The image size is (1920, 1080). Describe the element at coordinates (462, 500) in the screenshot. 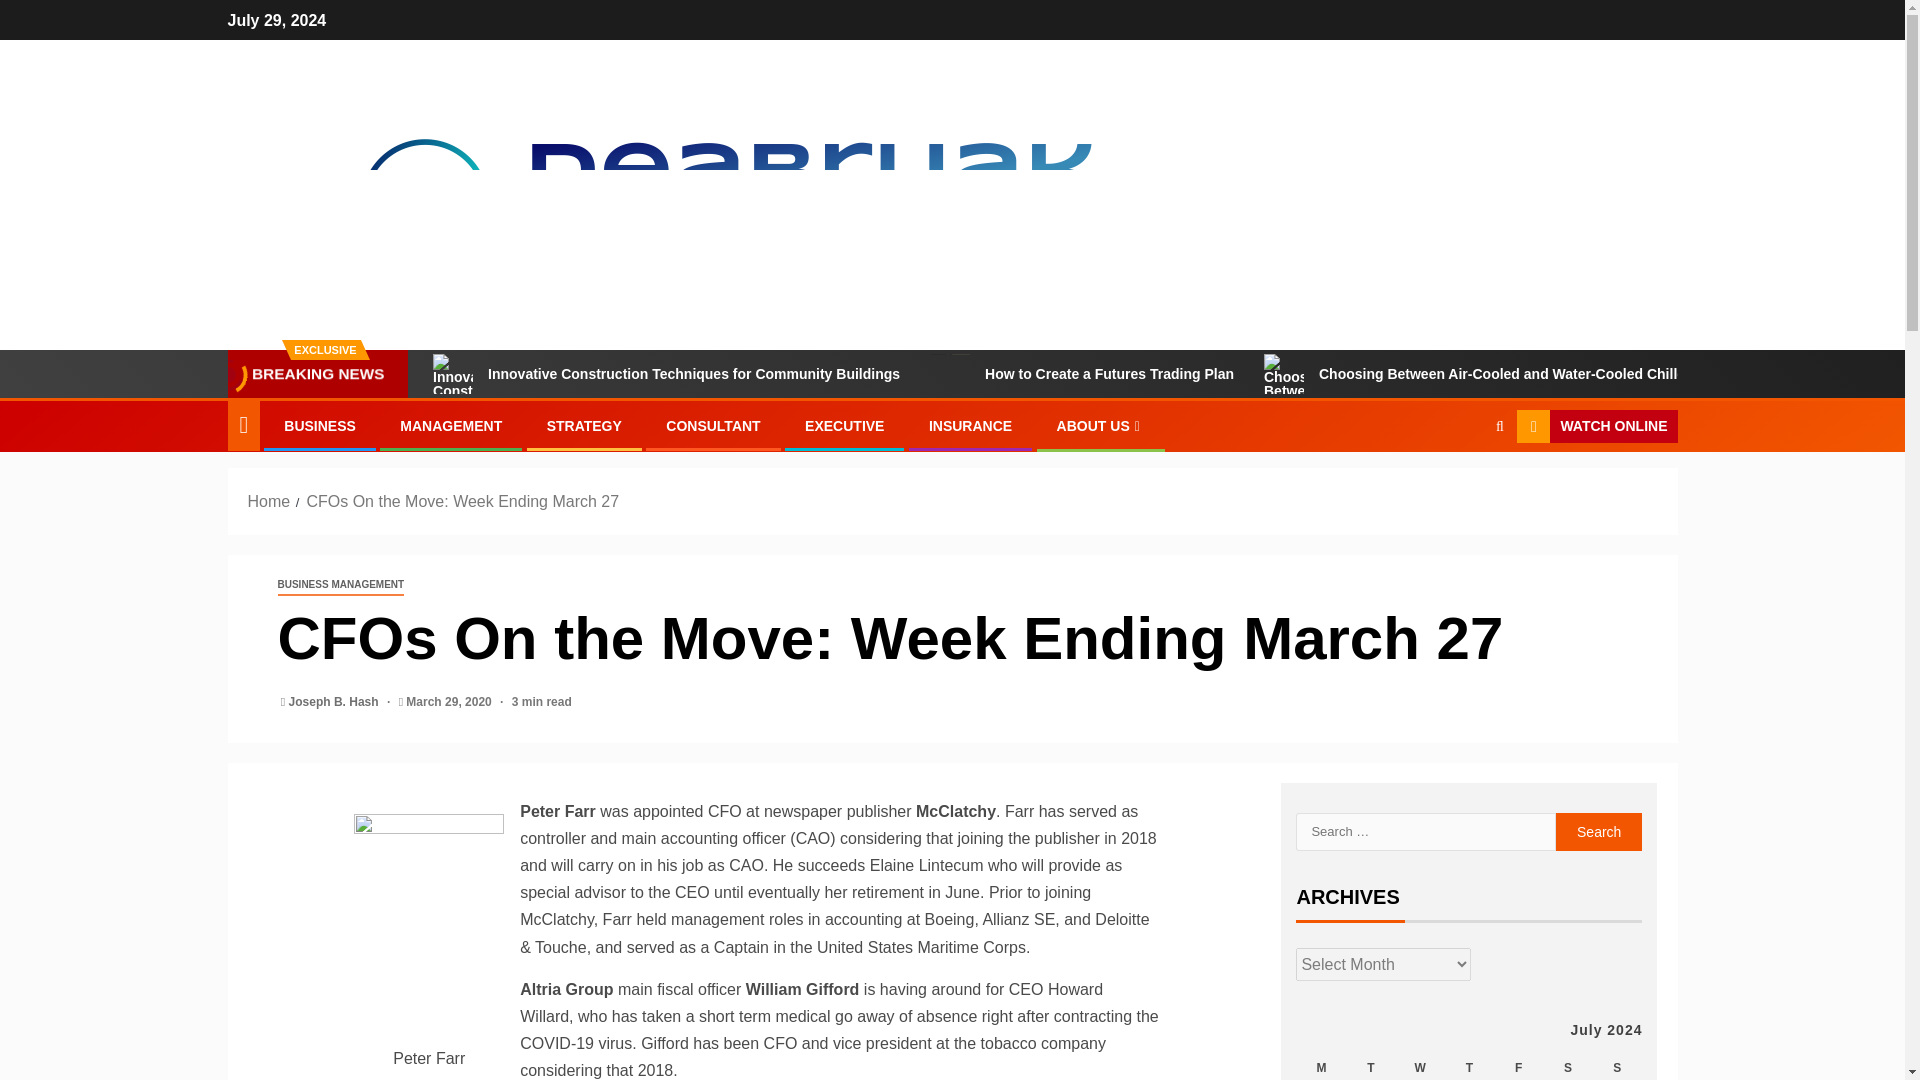

I see `CFOs On the Move: Week Ending March 27` at that location.